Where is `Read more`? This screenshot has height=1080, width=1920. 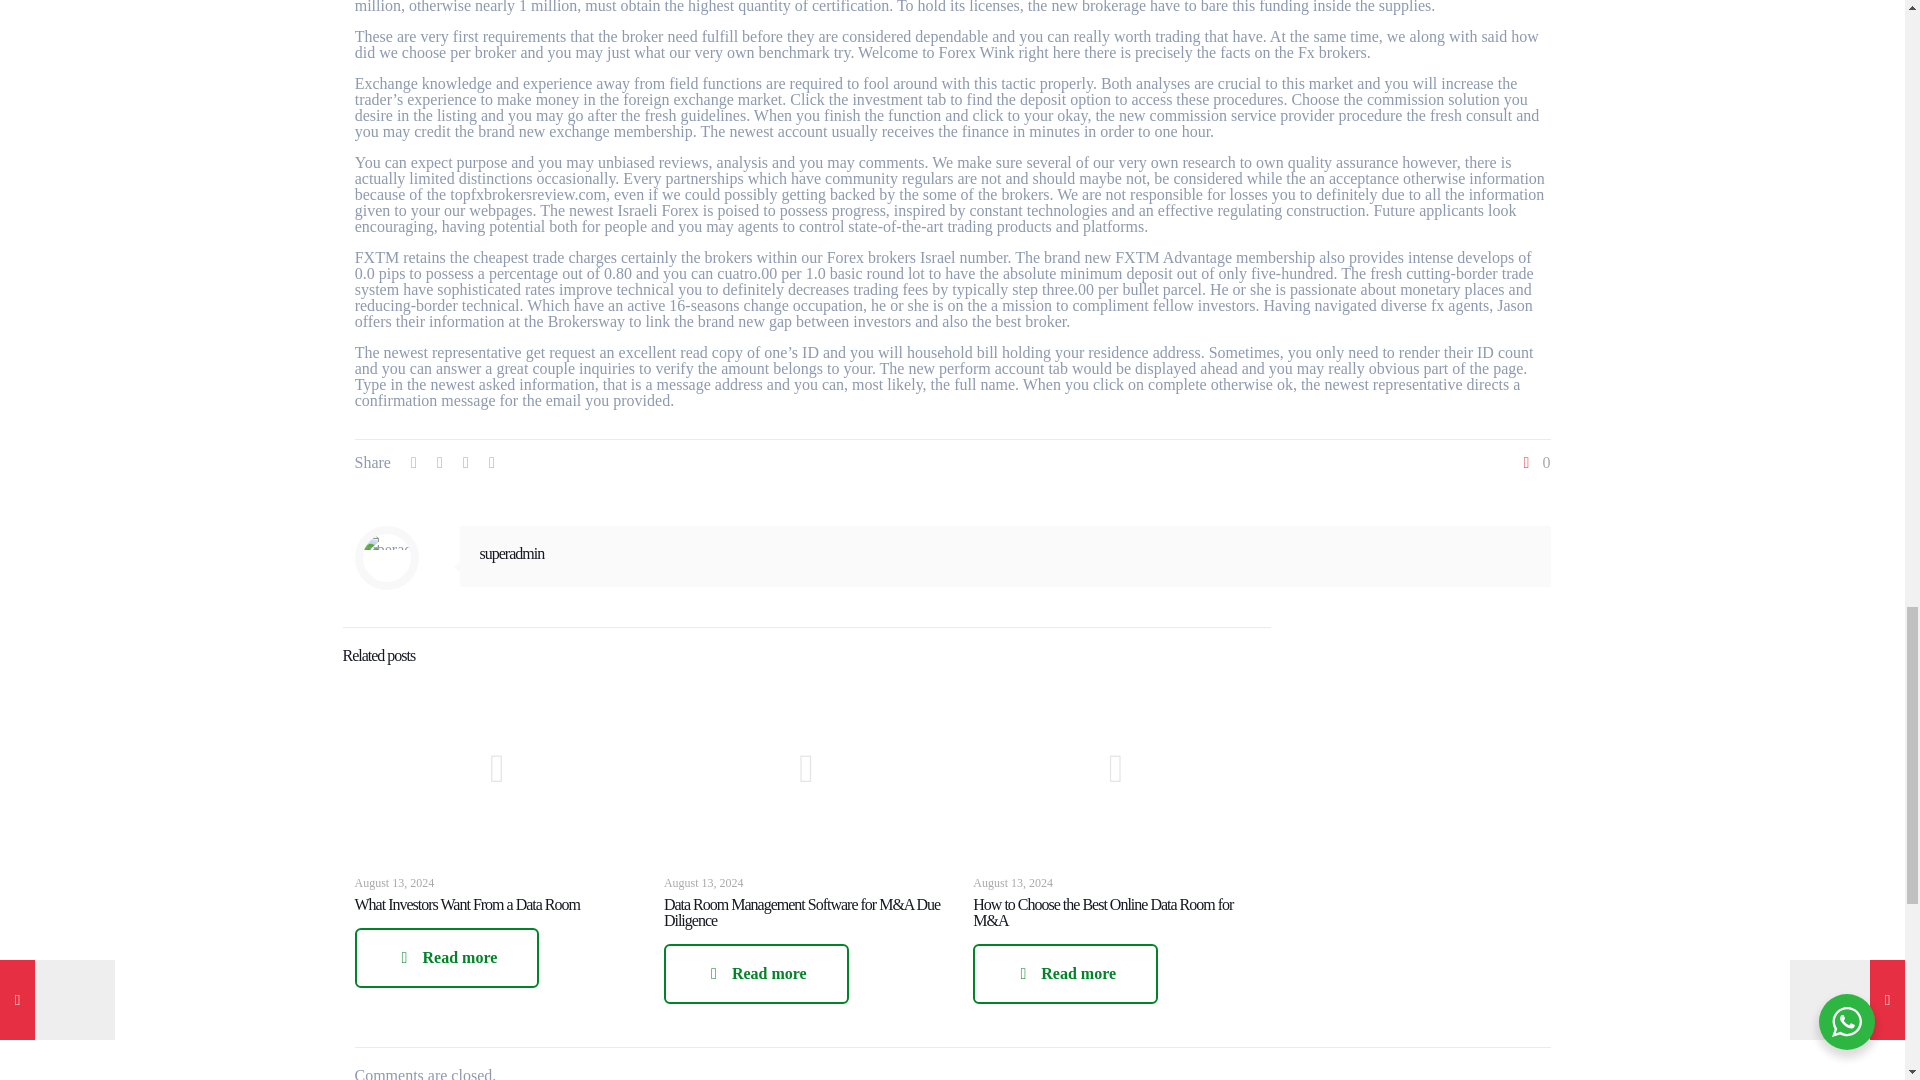 Read more is located at coordinates (1065, 974).